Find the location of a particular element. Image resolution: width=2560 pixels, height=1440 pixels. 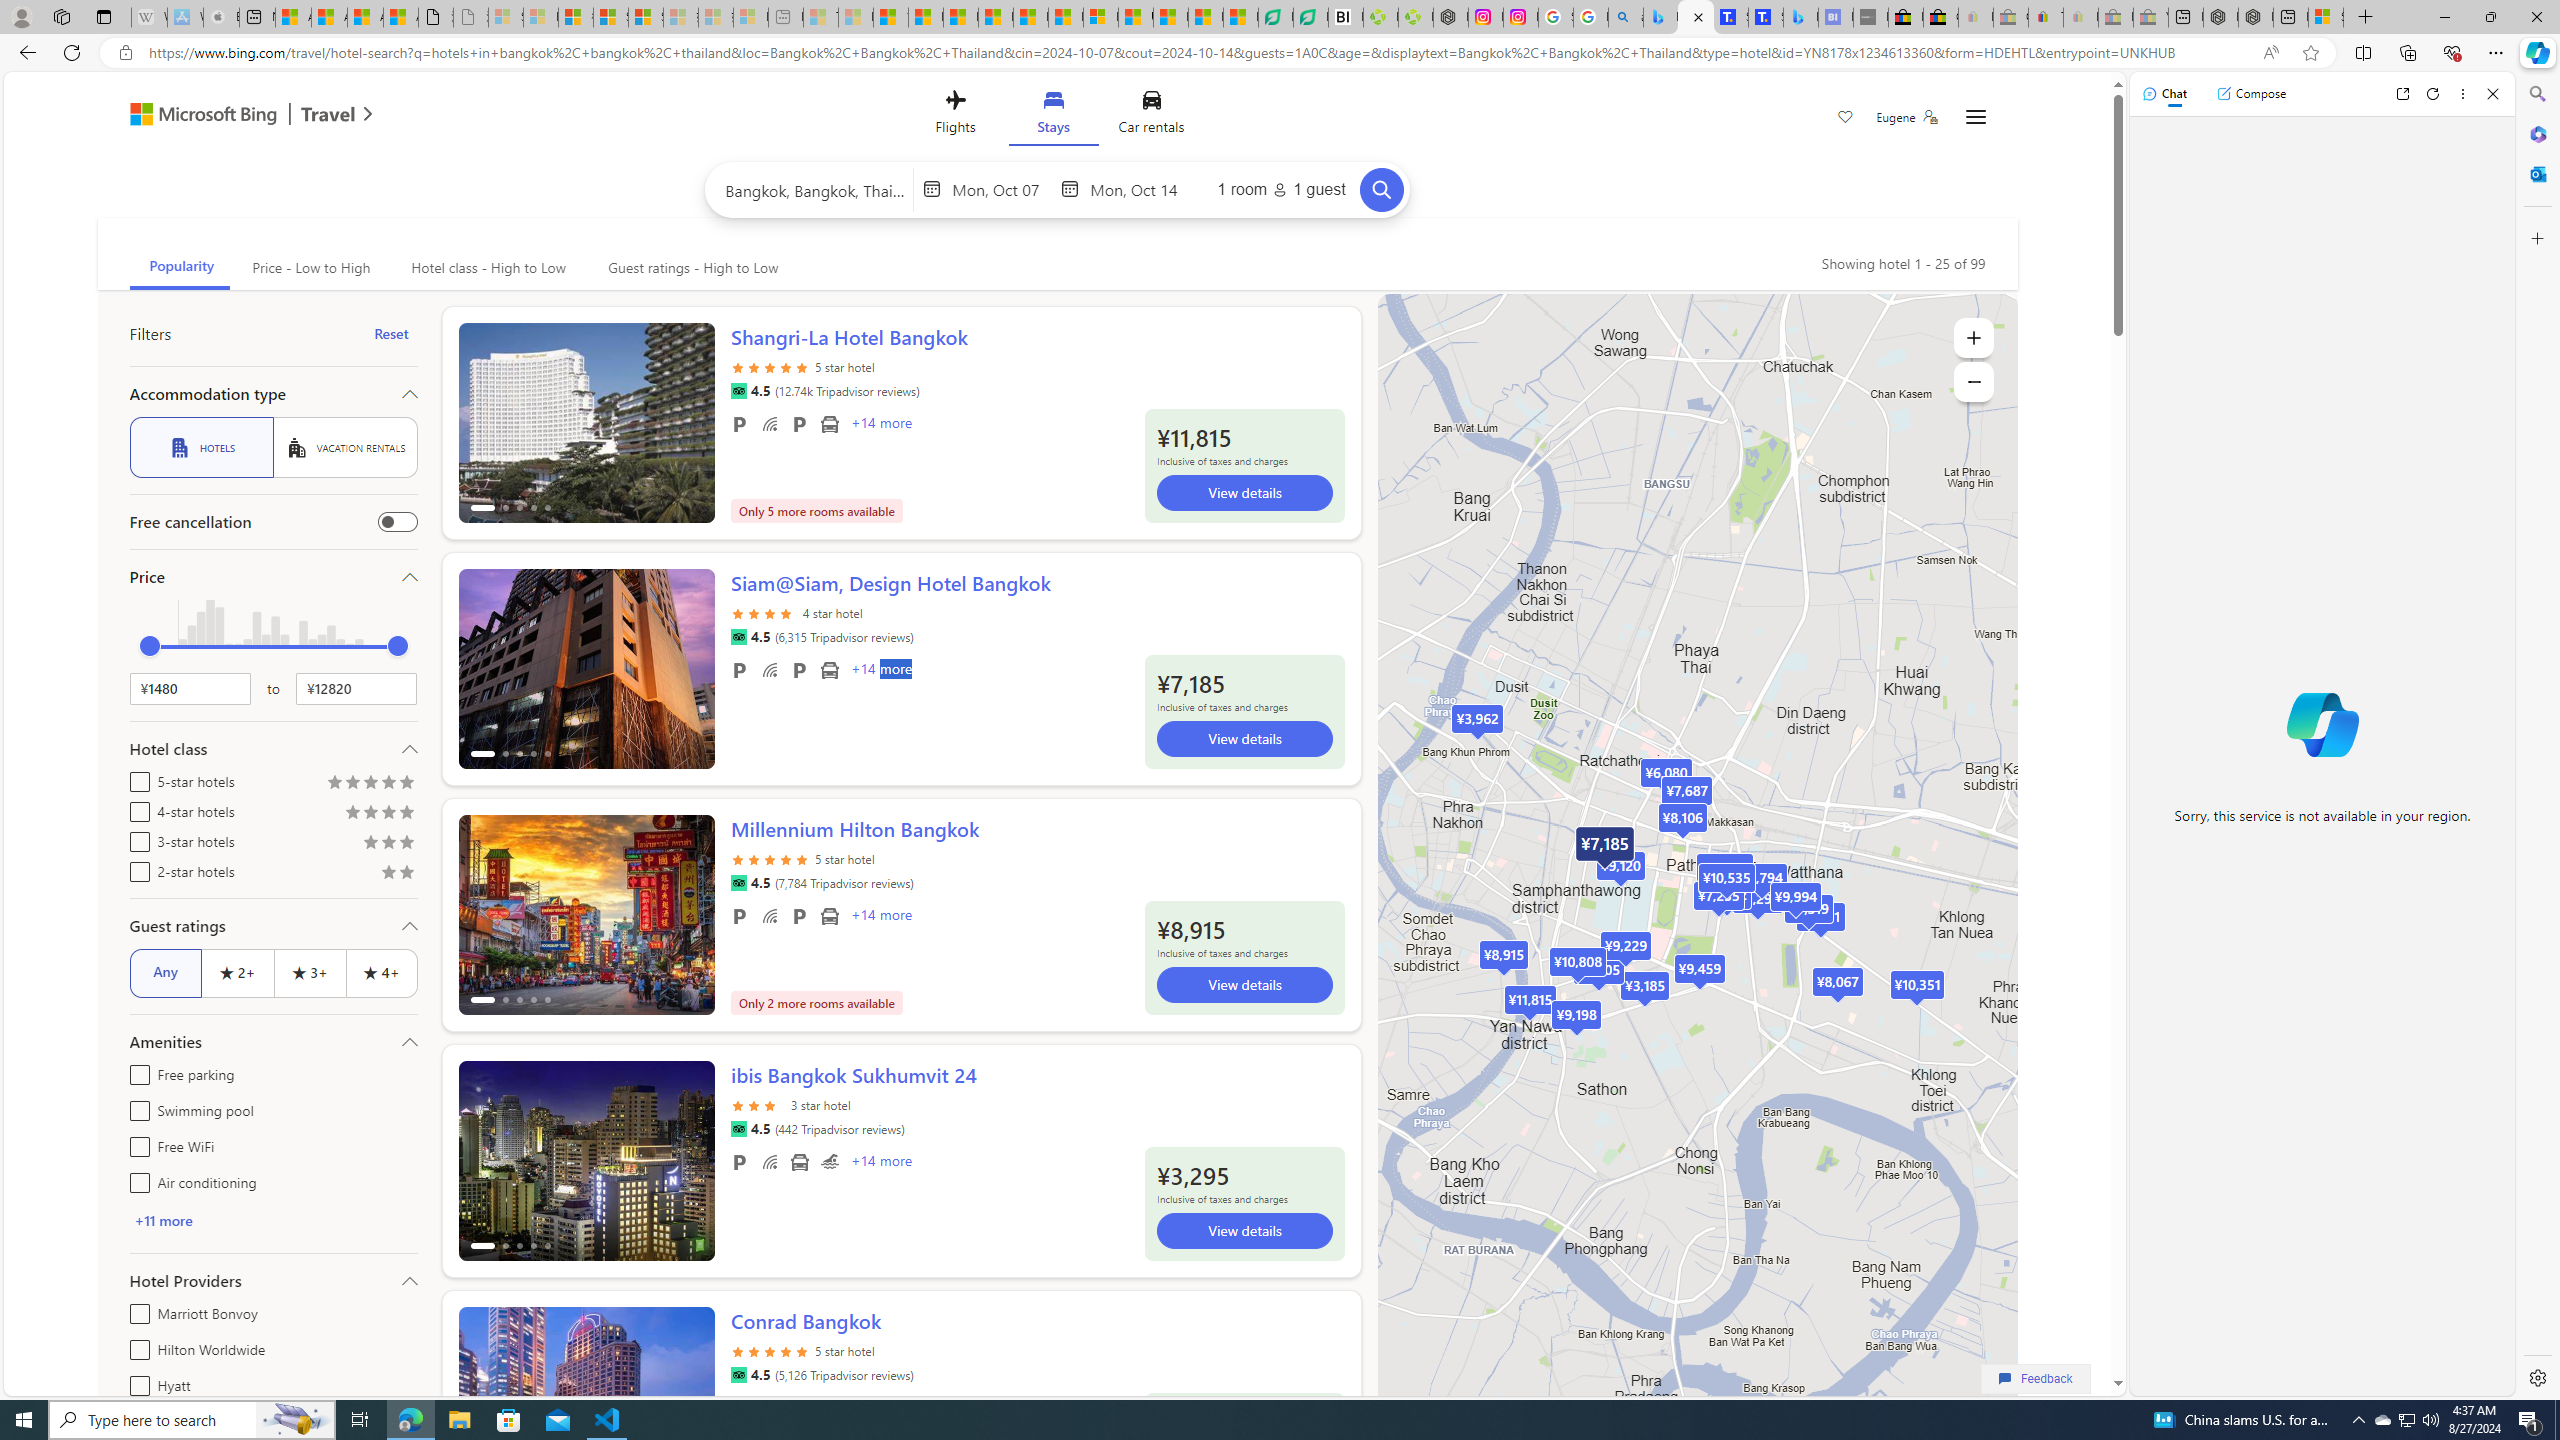

Top Stories - MSN - Sleeping is located at coordinates (822, 17).